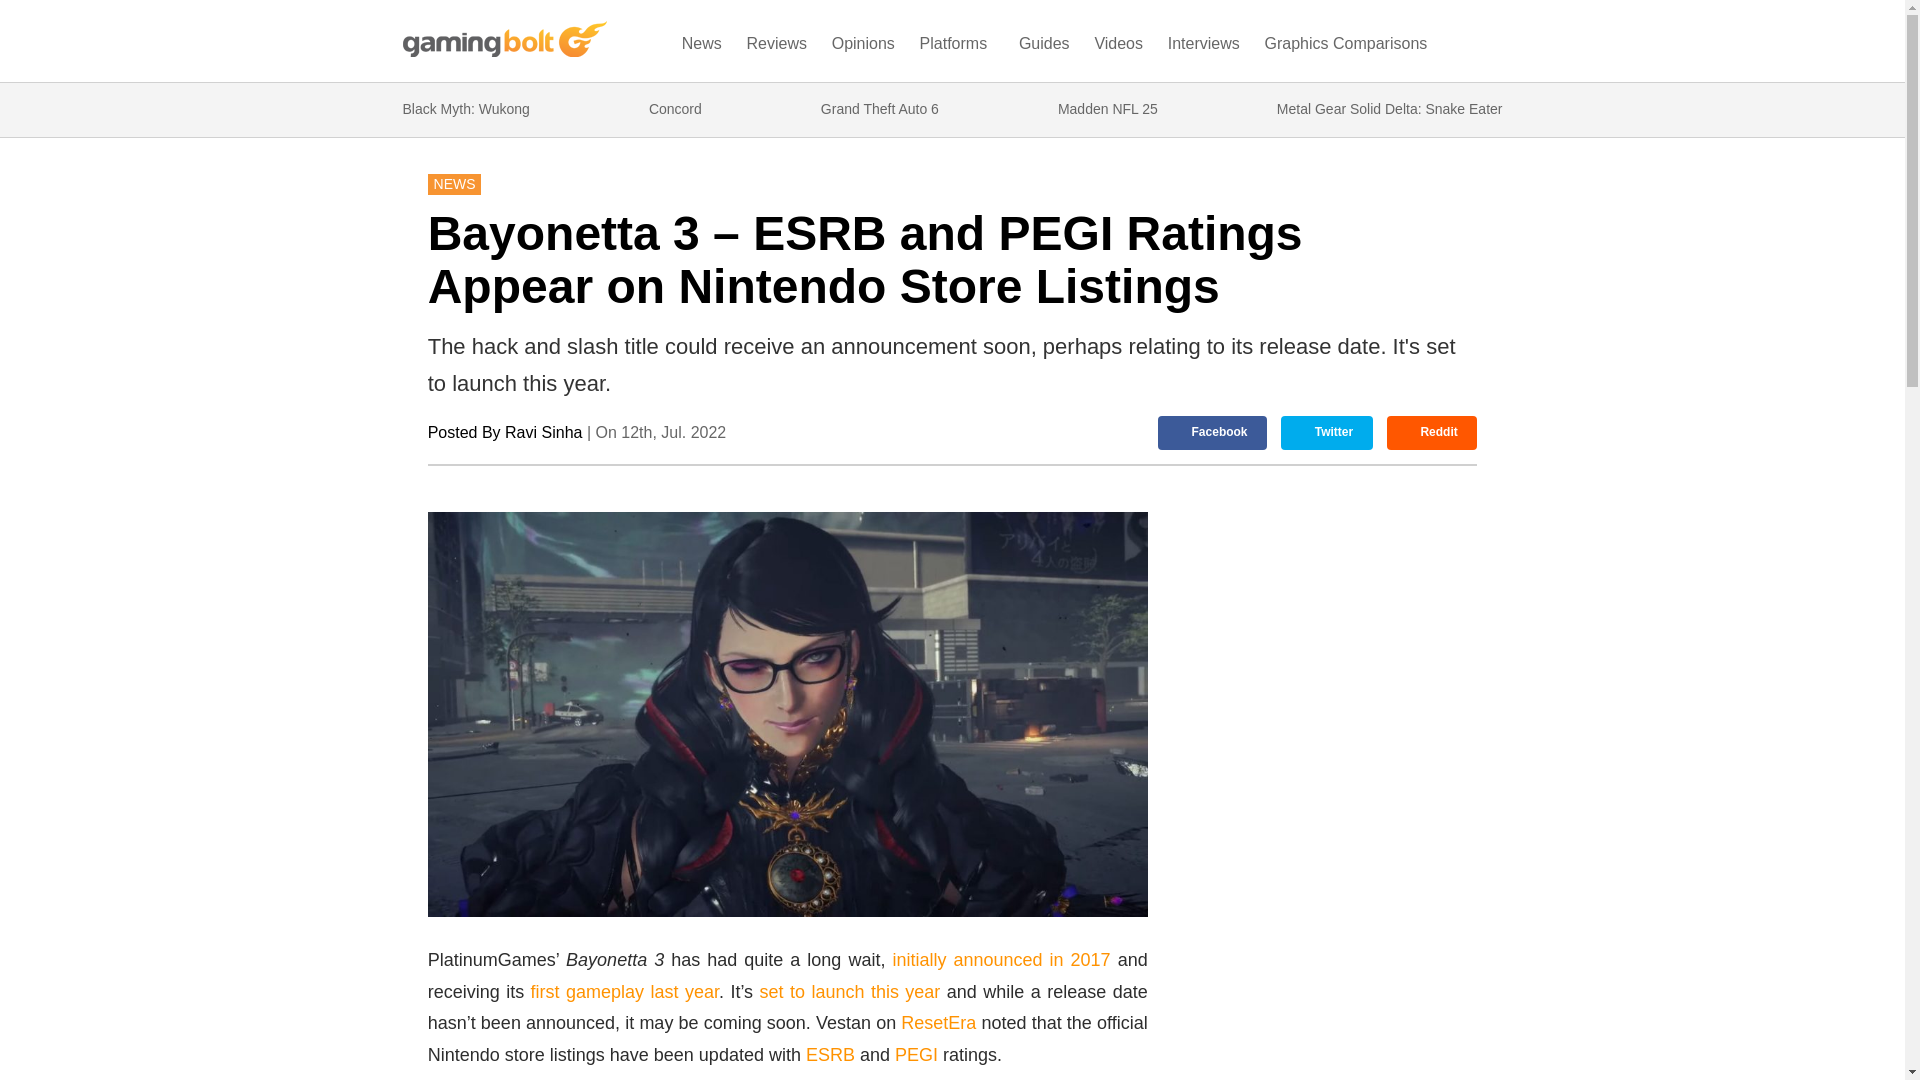 The image size is (1920, 1080). What do you see at coordinates (465, 109) in the screenshot?
I see `Black Myth: Wukong` at bounding box center [465, 109].